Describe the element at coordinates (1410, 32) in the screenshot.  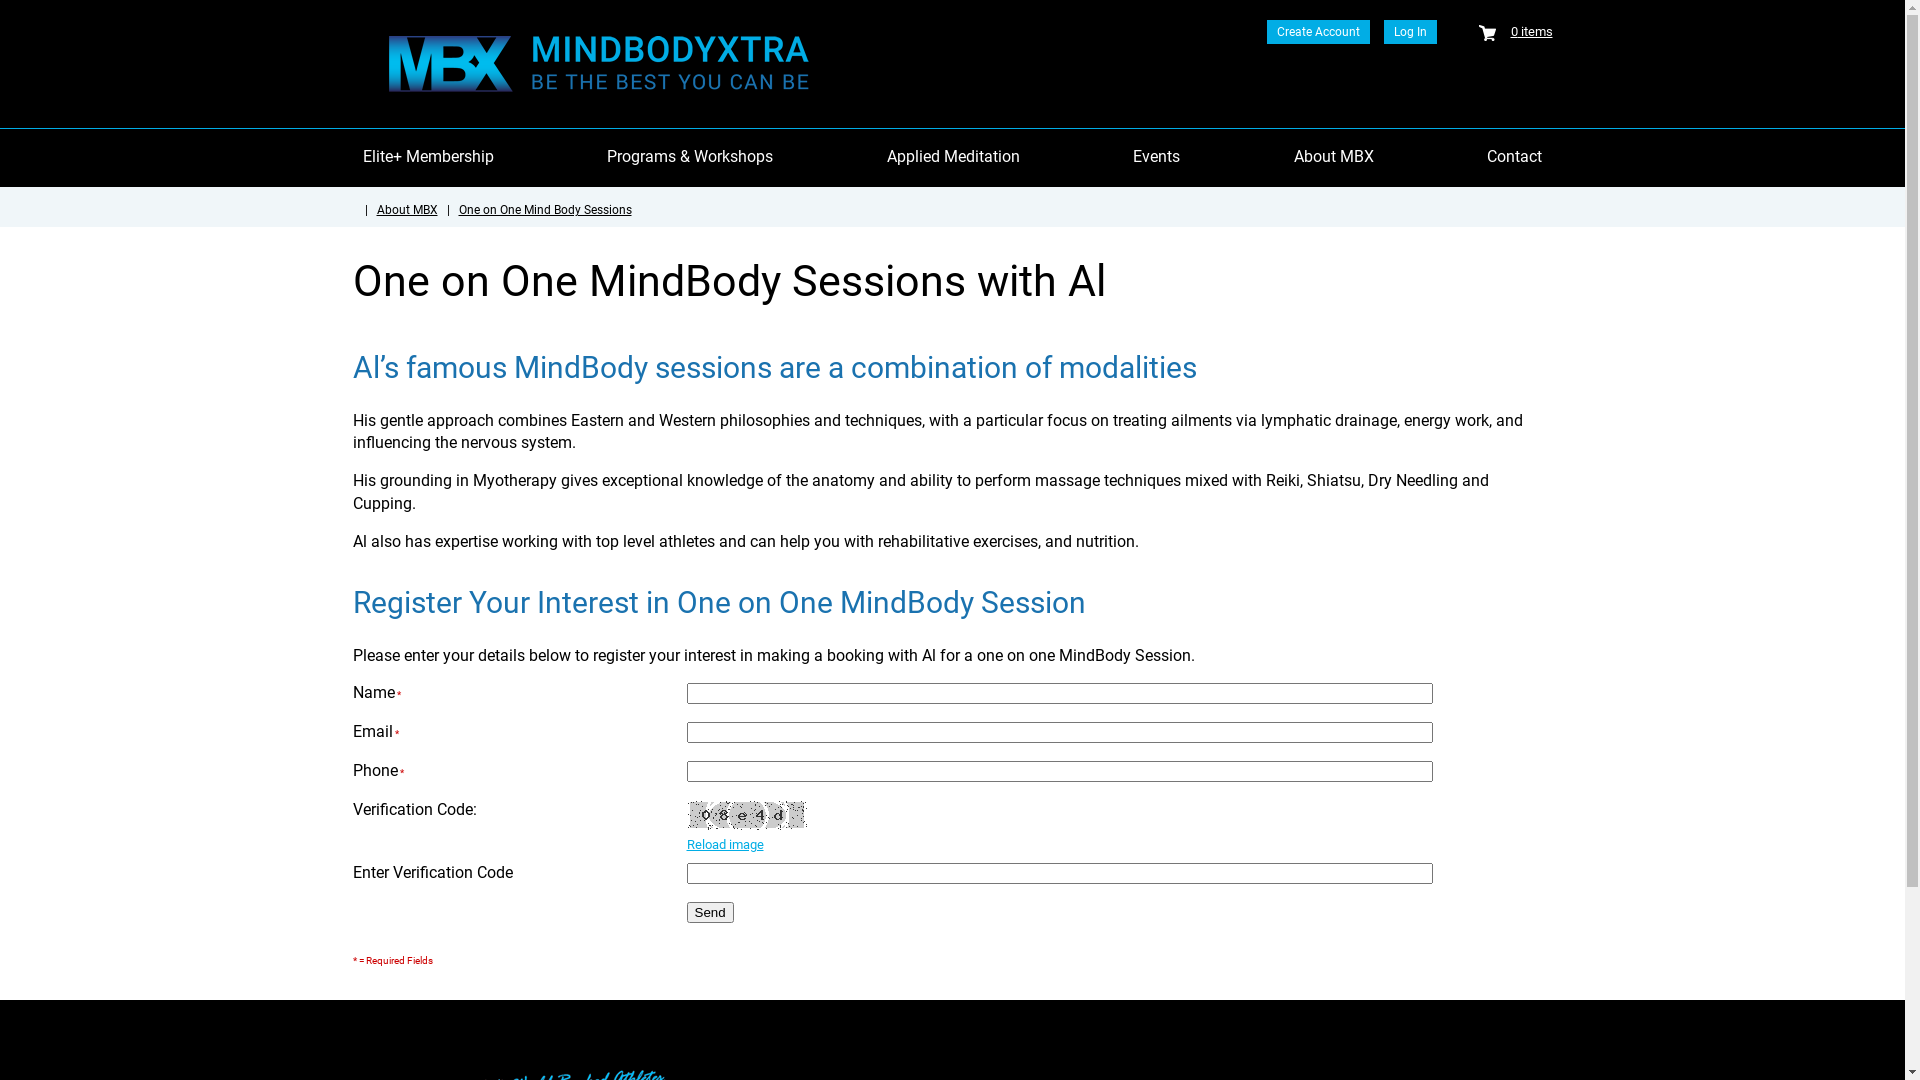
I see `Log In` at that location.